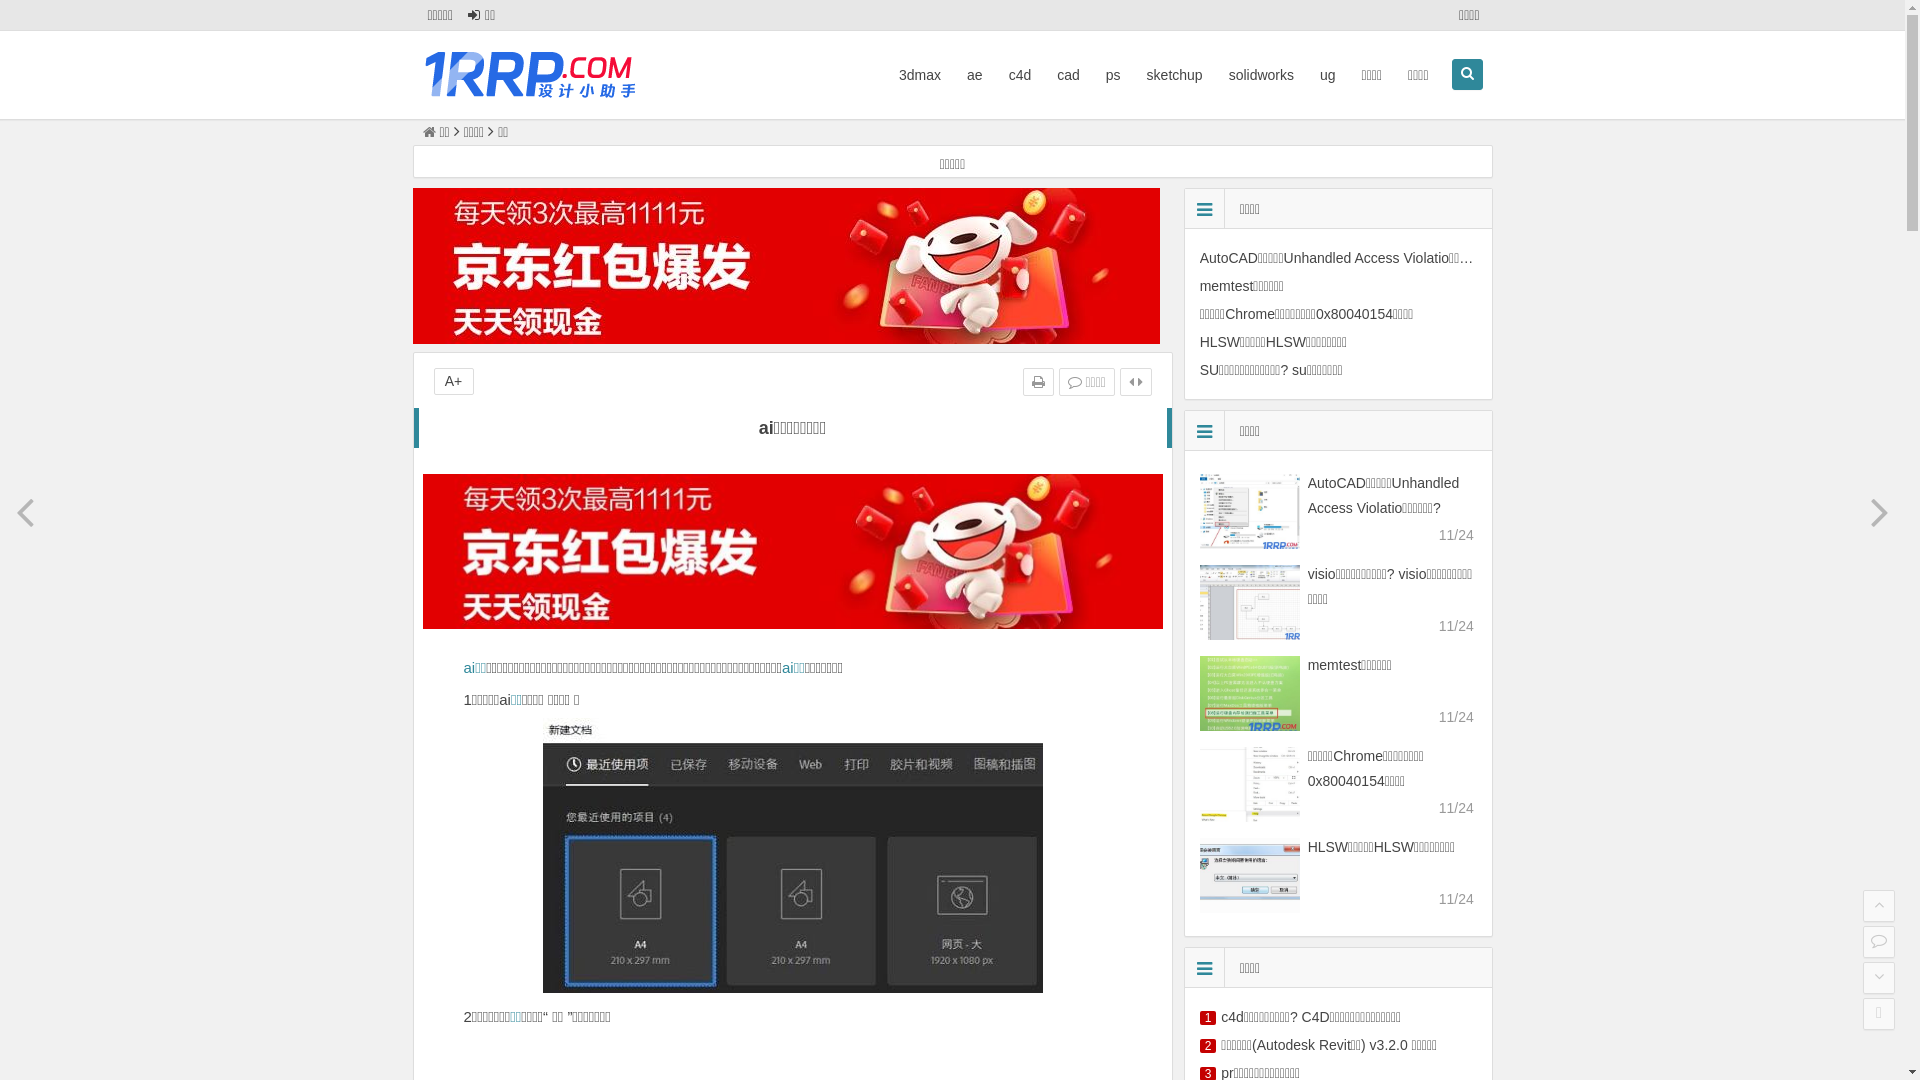  I want to click on ae, so click(975, 75).